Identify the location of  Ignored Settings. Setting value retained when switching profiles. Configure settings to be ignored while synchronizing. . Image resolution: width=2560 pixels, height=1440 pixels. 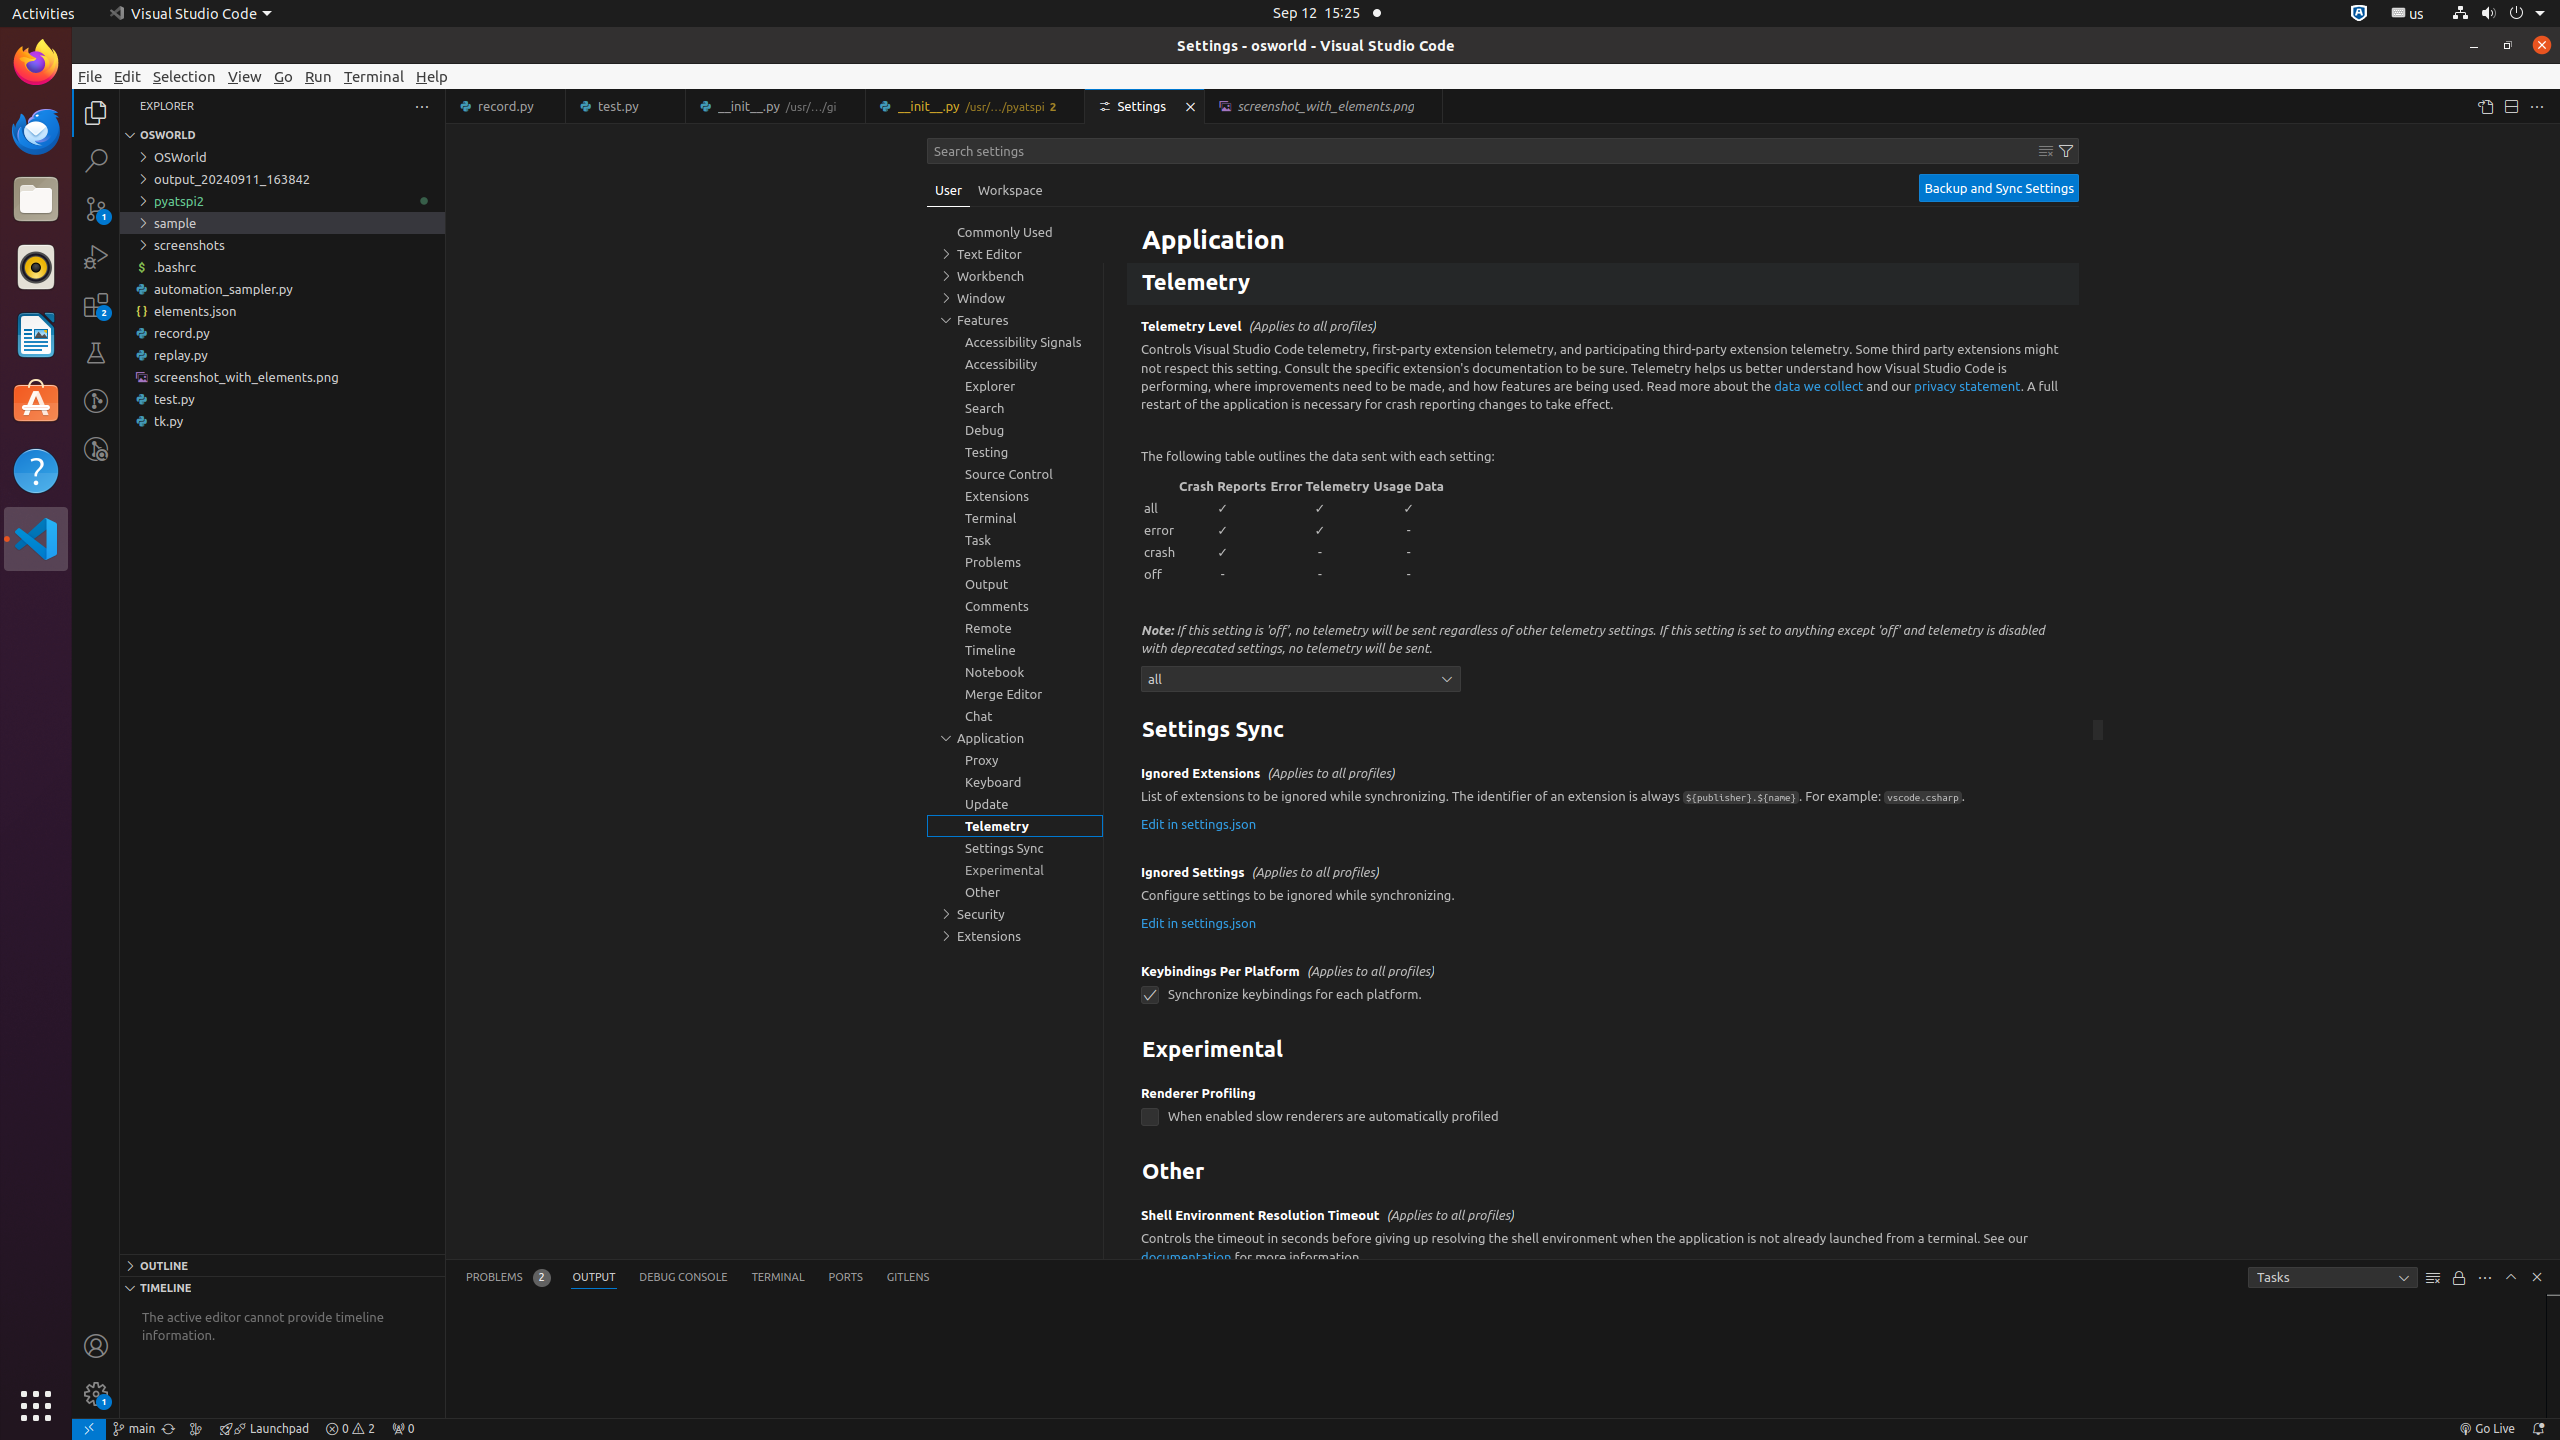
(1603, 900).